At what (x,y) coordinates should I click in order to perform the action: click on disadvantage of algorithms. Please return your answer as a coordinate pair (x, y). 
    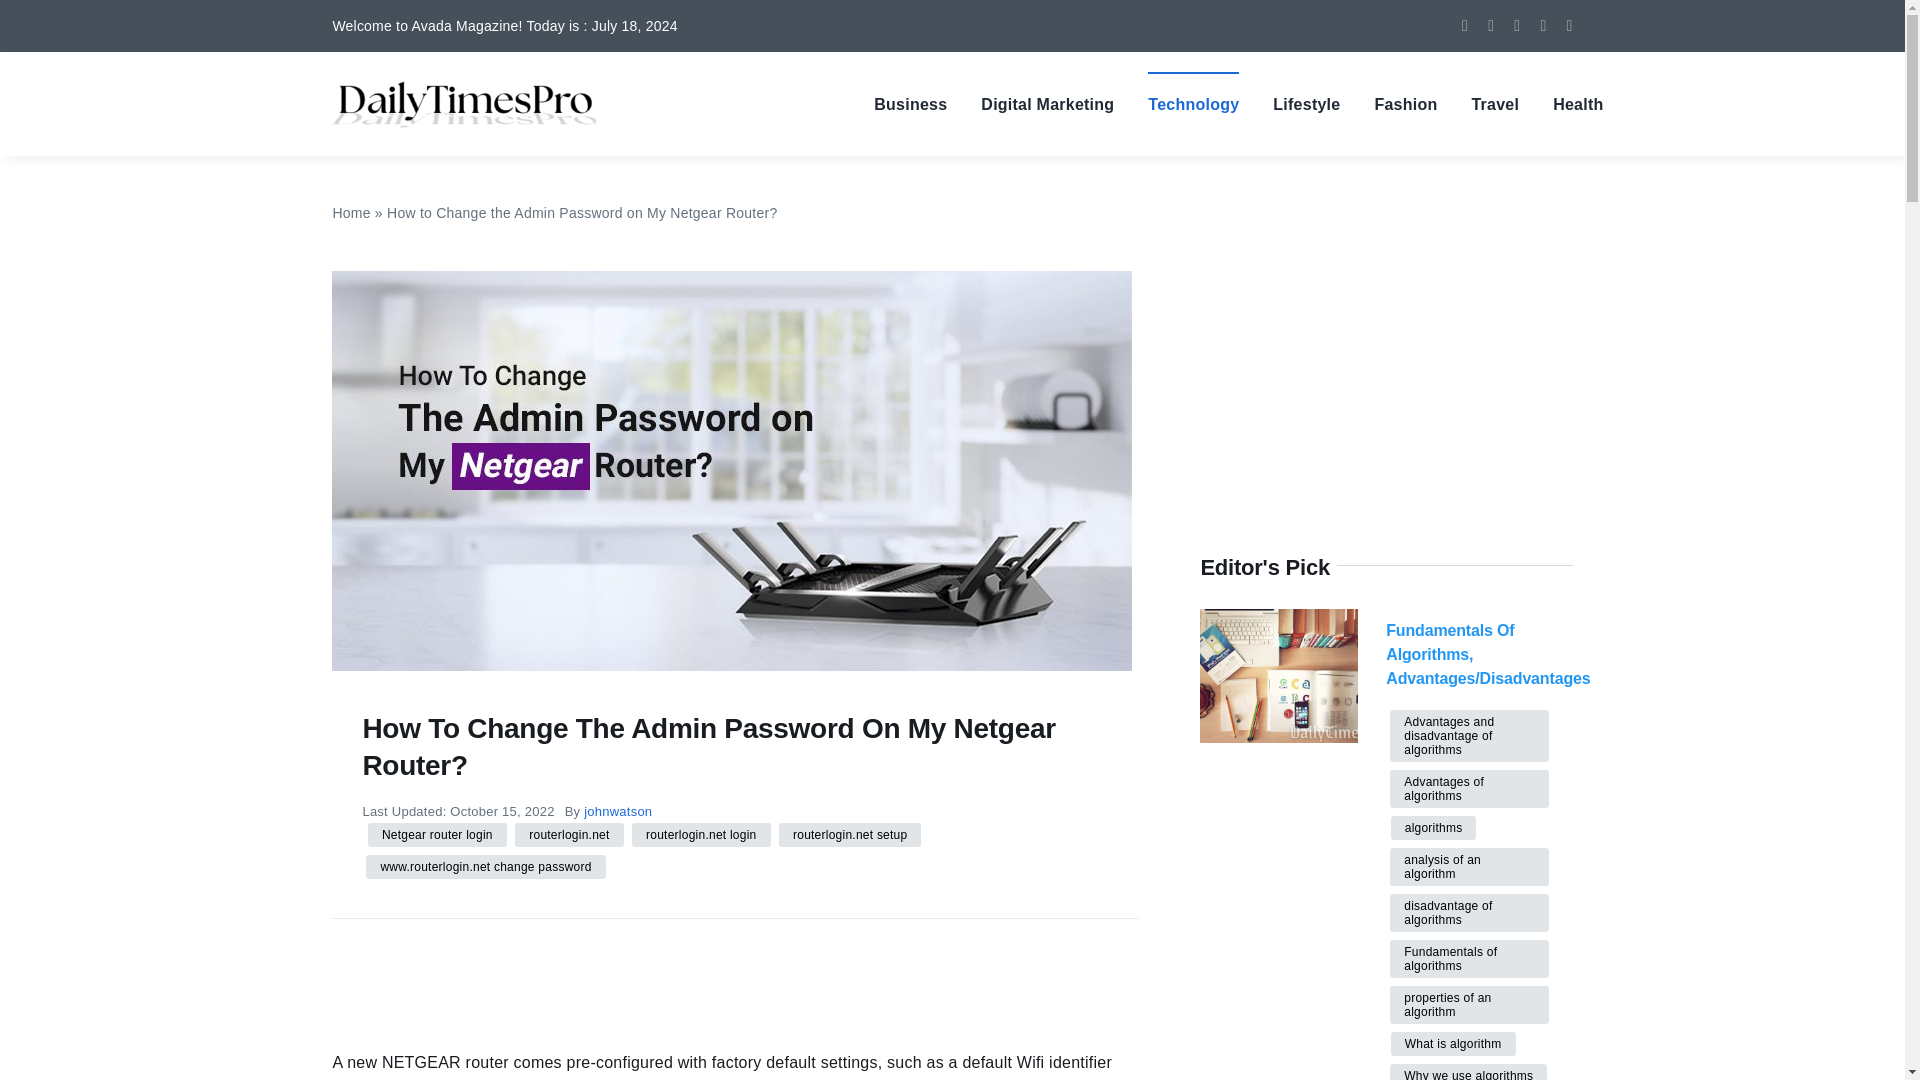
    Looking at the image, I should click on (1470, 913).